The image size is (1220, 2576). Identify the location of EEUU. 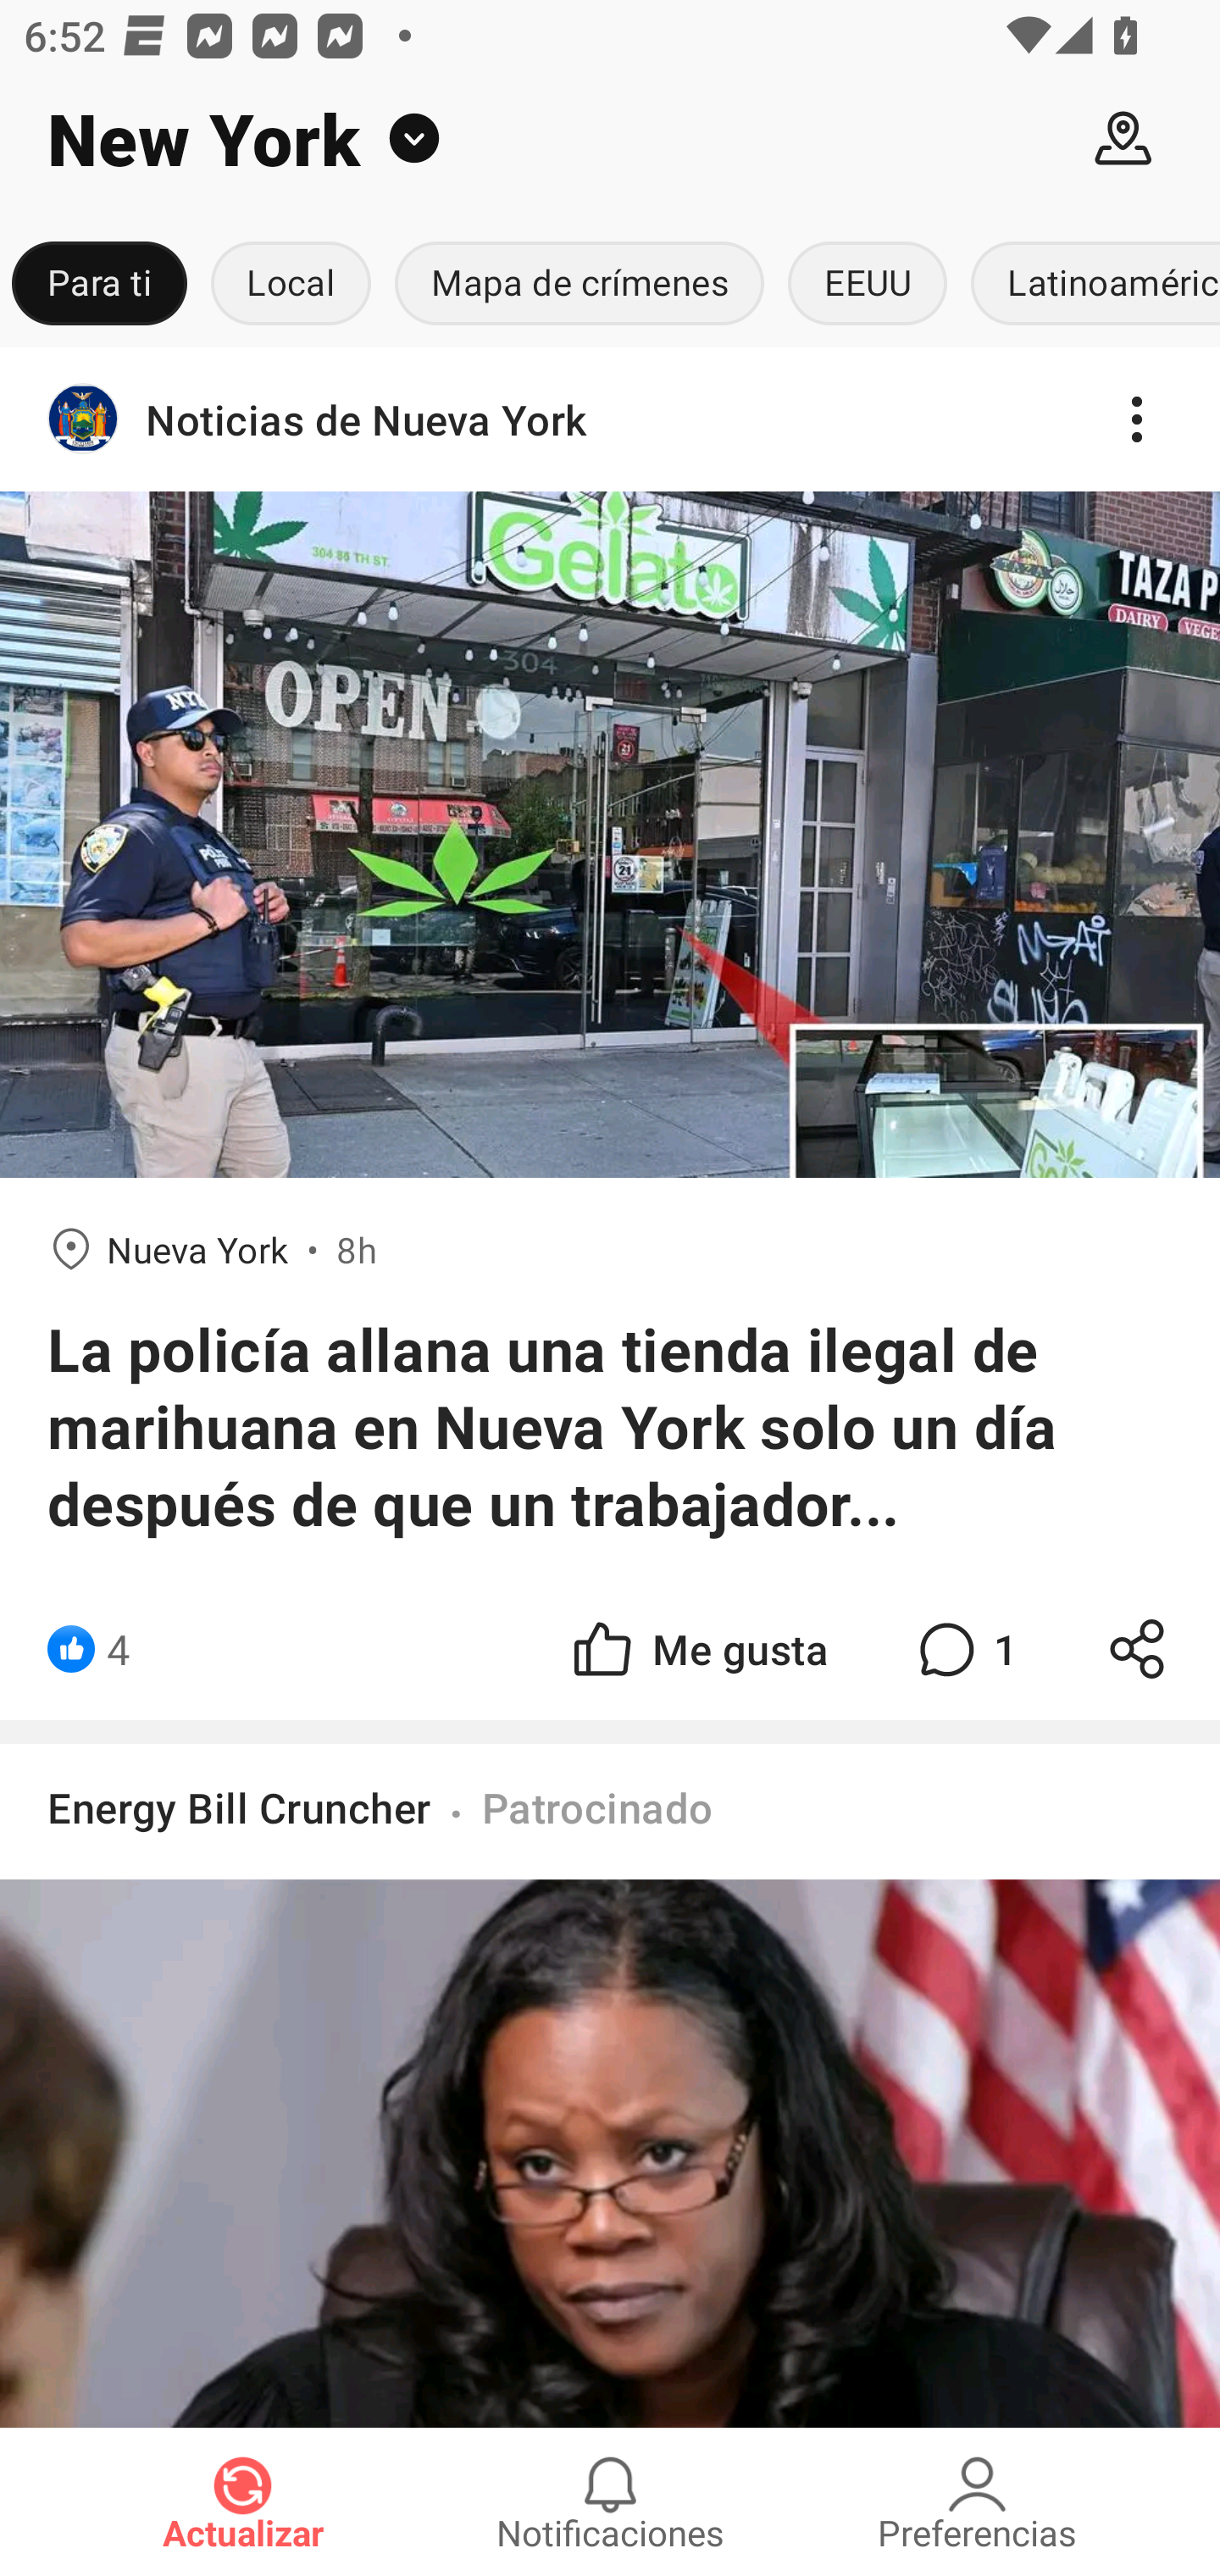
(867, 285).